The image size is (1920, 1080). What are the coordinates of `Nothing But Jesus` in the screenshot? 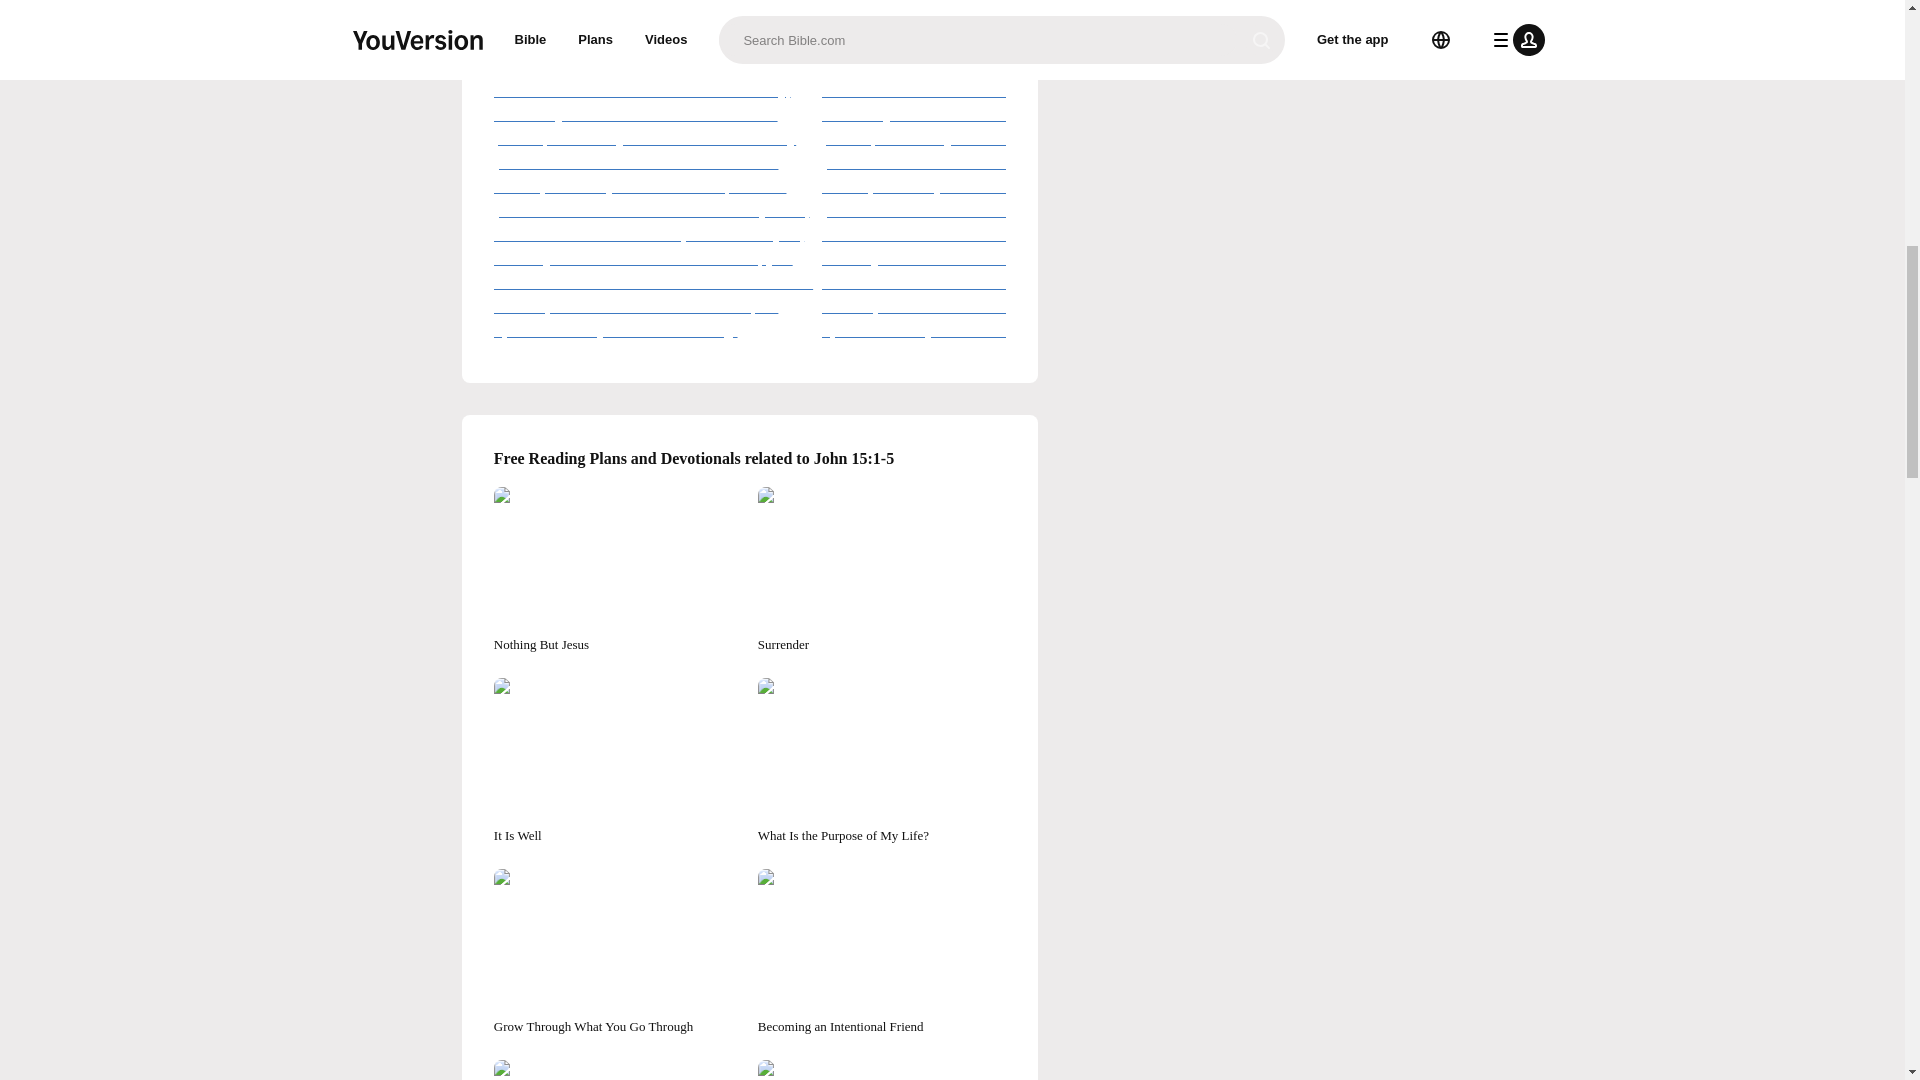 It's located at (617, 570).